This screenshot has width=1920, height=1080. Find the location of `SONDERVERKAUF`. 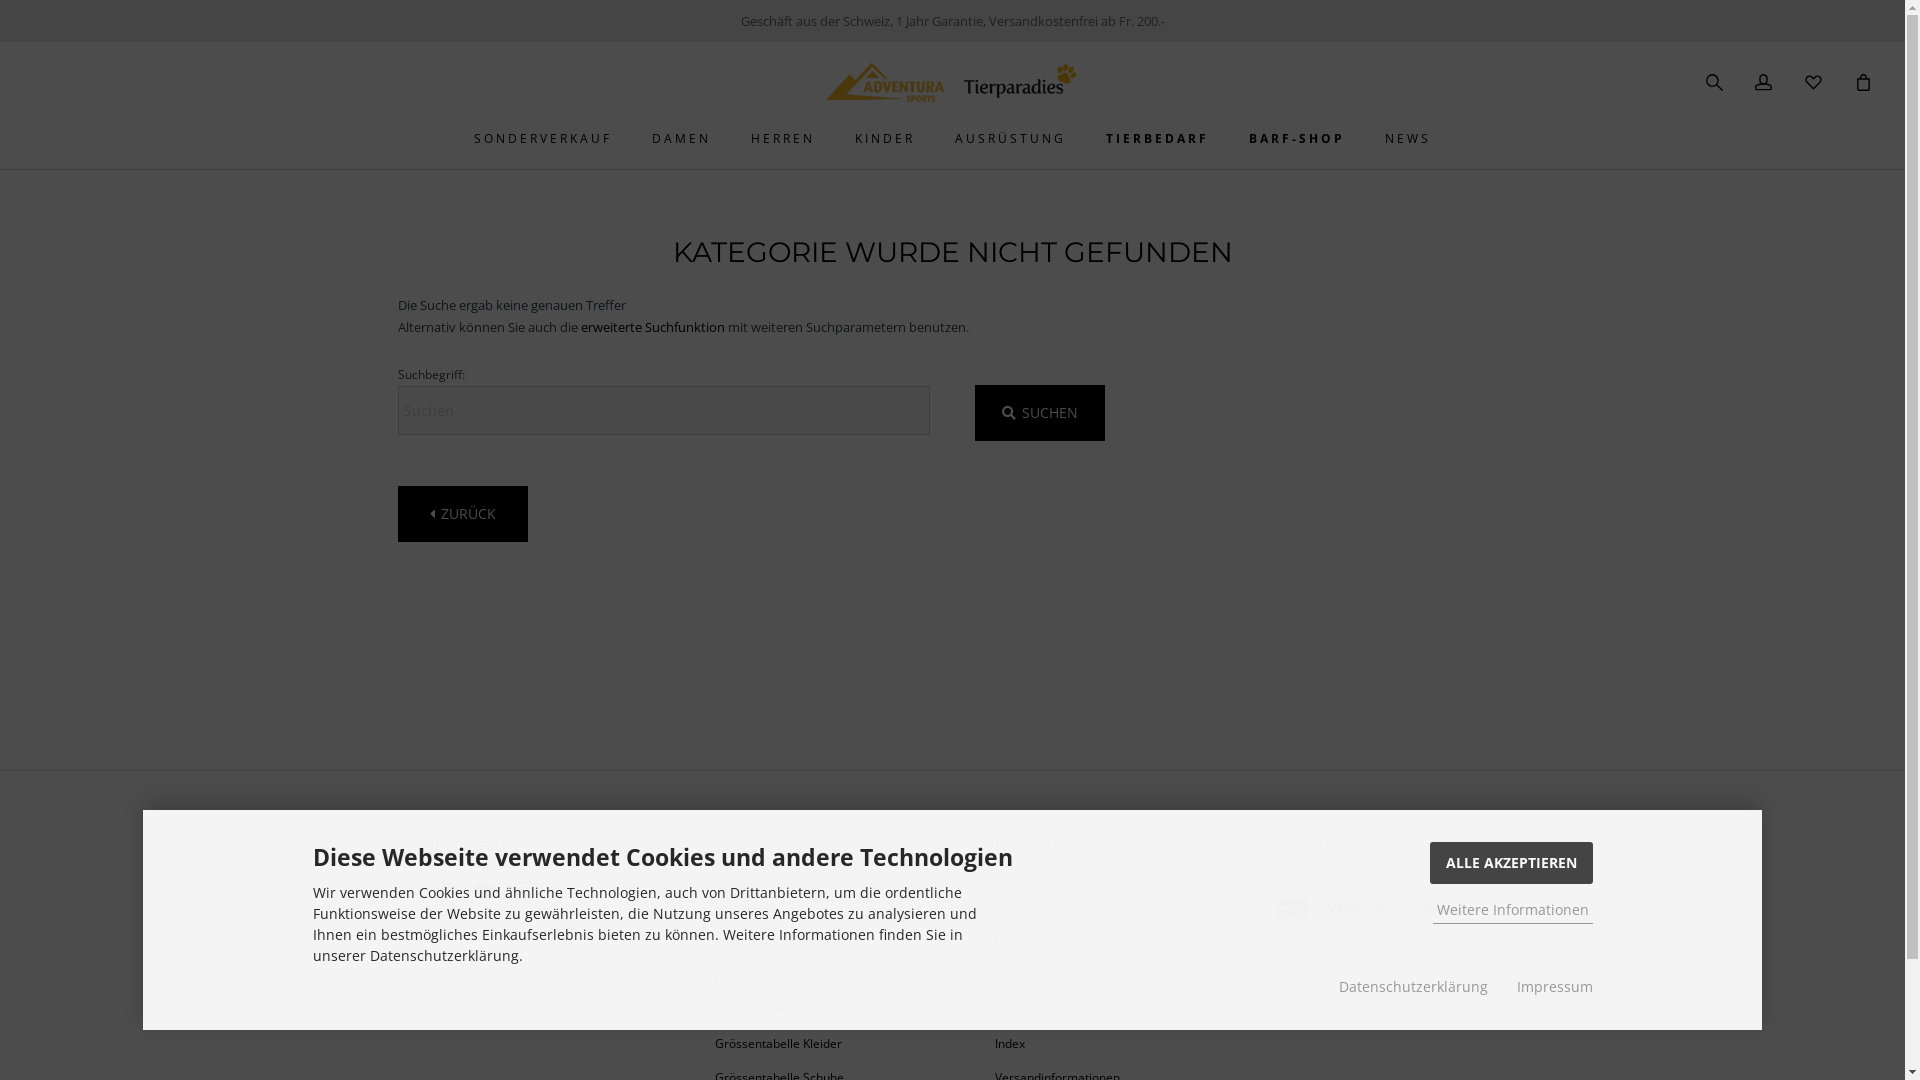

SONDERVERKAUF is located at coordinates (543, 138).